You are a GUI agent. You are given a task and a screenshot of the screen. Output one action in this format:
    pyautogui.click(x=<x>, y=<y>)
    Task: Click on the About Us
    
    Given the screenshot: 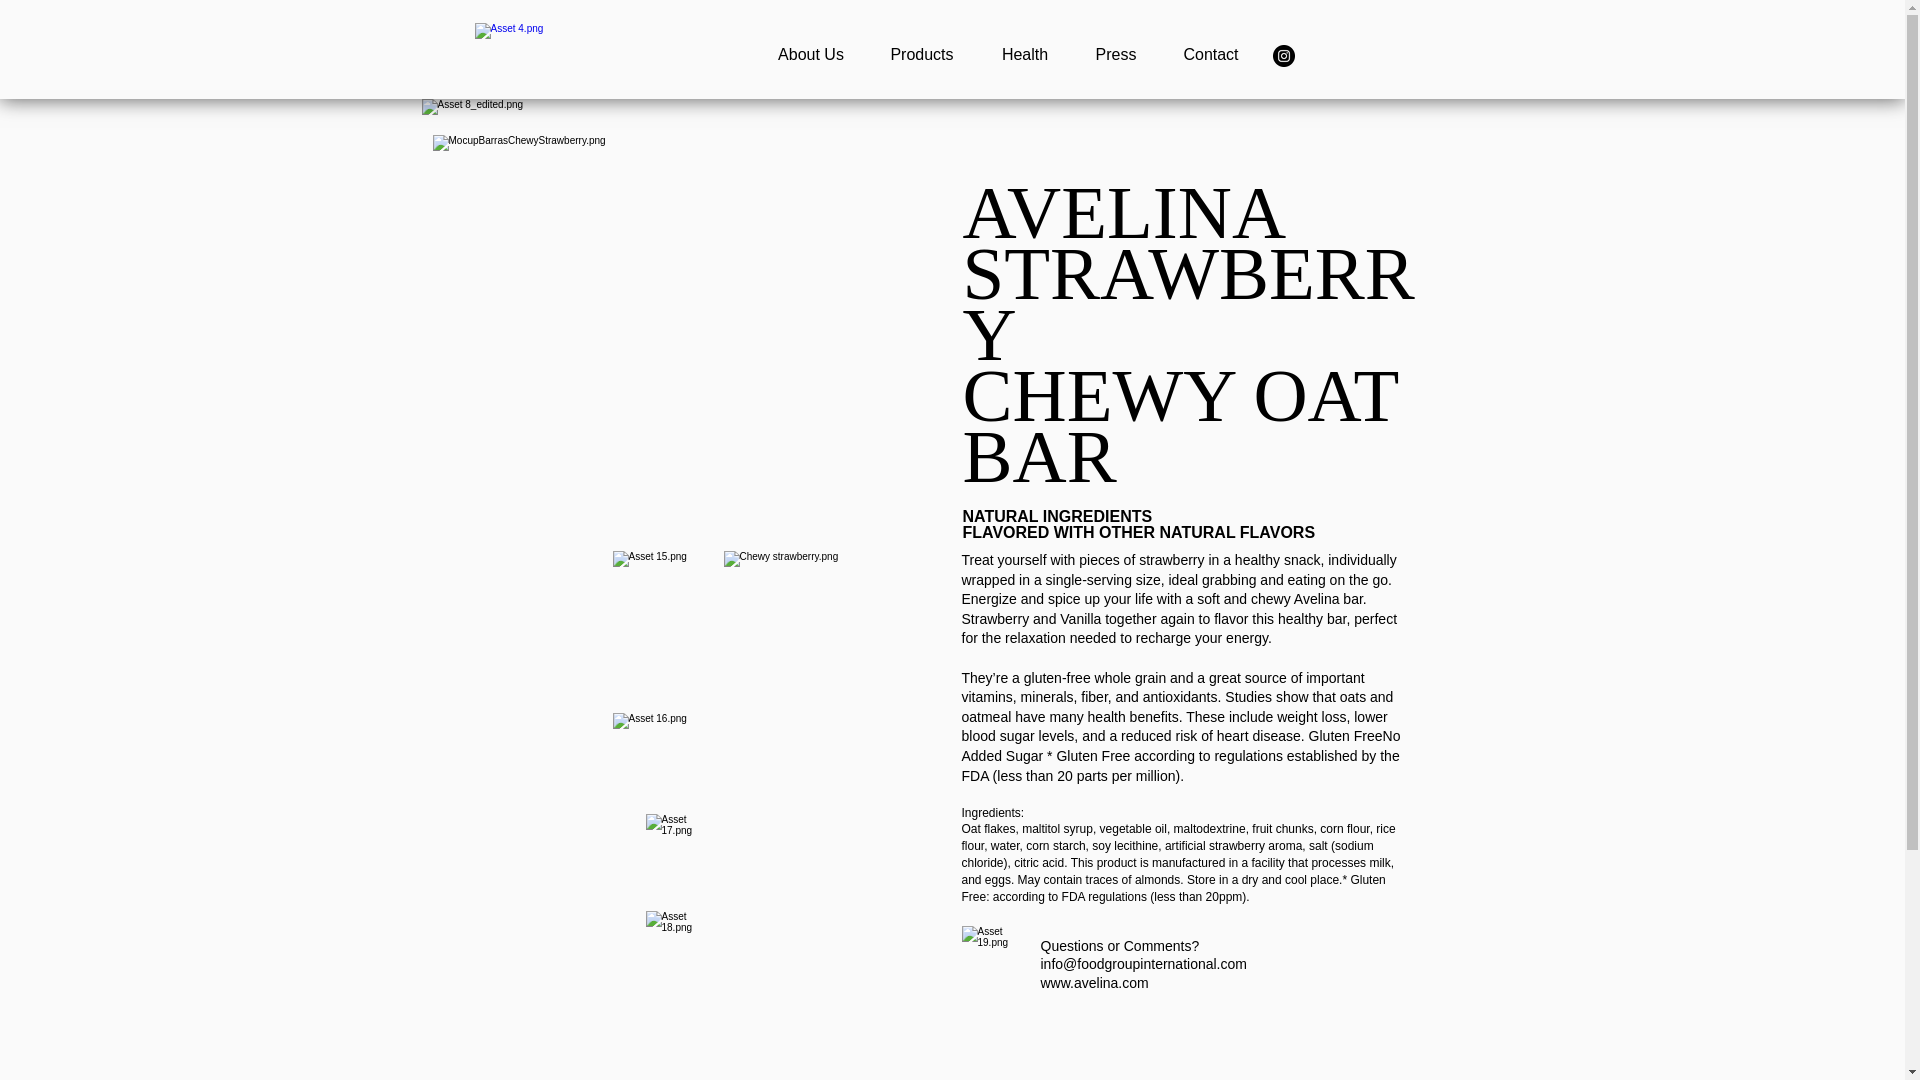 What is the action you would take?
    pyautogui.click(x=812, y=54)
    